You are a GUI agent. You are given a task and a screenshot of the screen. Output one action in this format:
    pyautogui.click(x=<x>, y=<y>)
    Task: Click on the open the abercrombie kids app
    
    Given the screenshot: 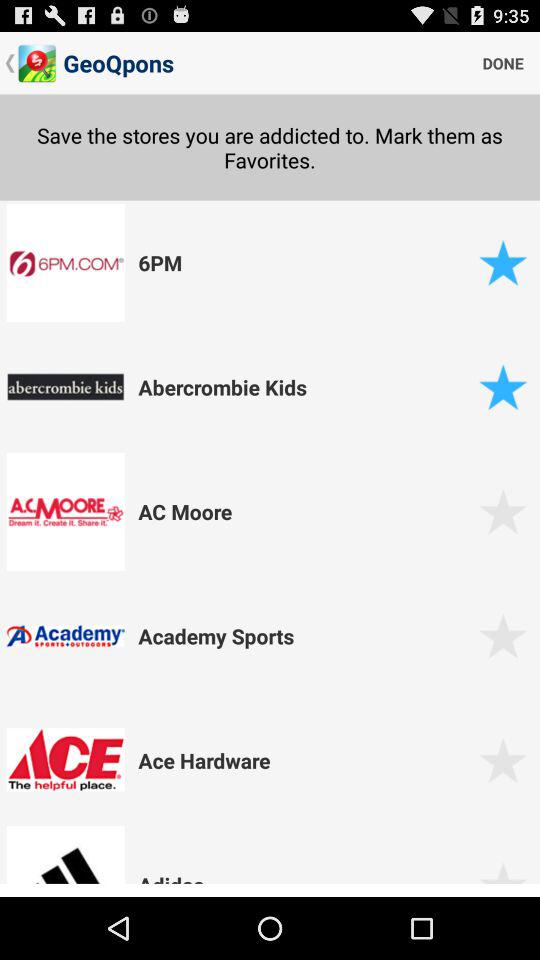 What is the action you would take?
    pyautogui.click(x=305, y=386)
    